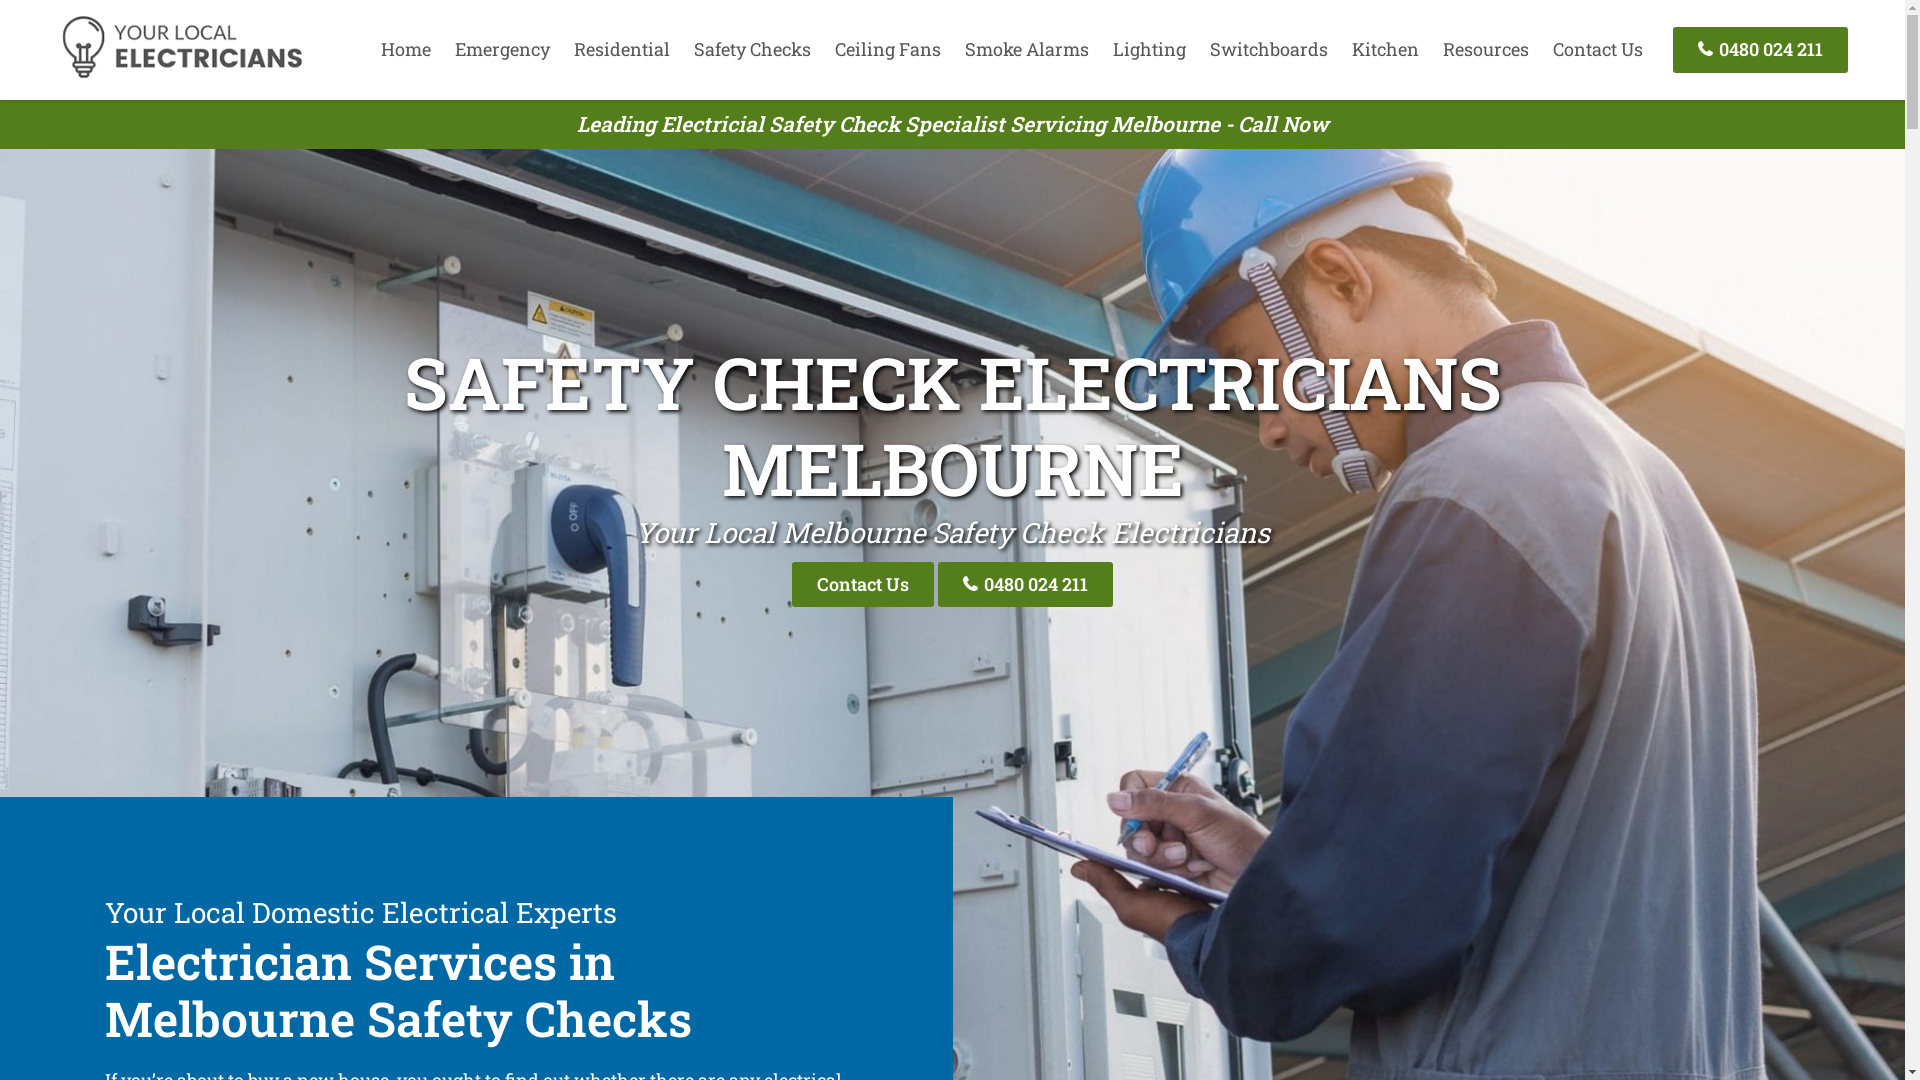 The image size is (1920, 1080). Describe the element at coordinates (1026, 584) in the screenshot. I see `0480 024 211` at that location.